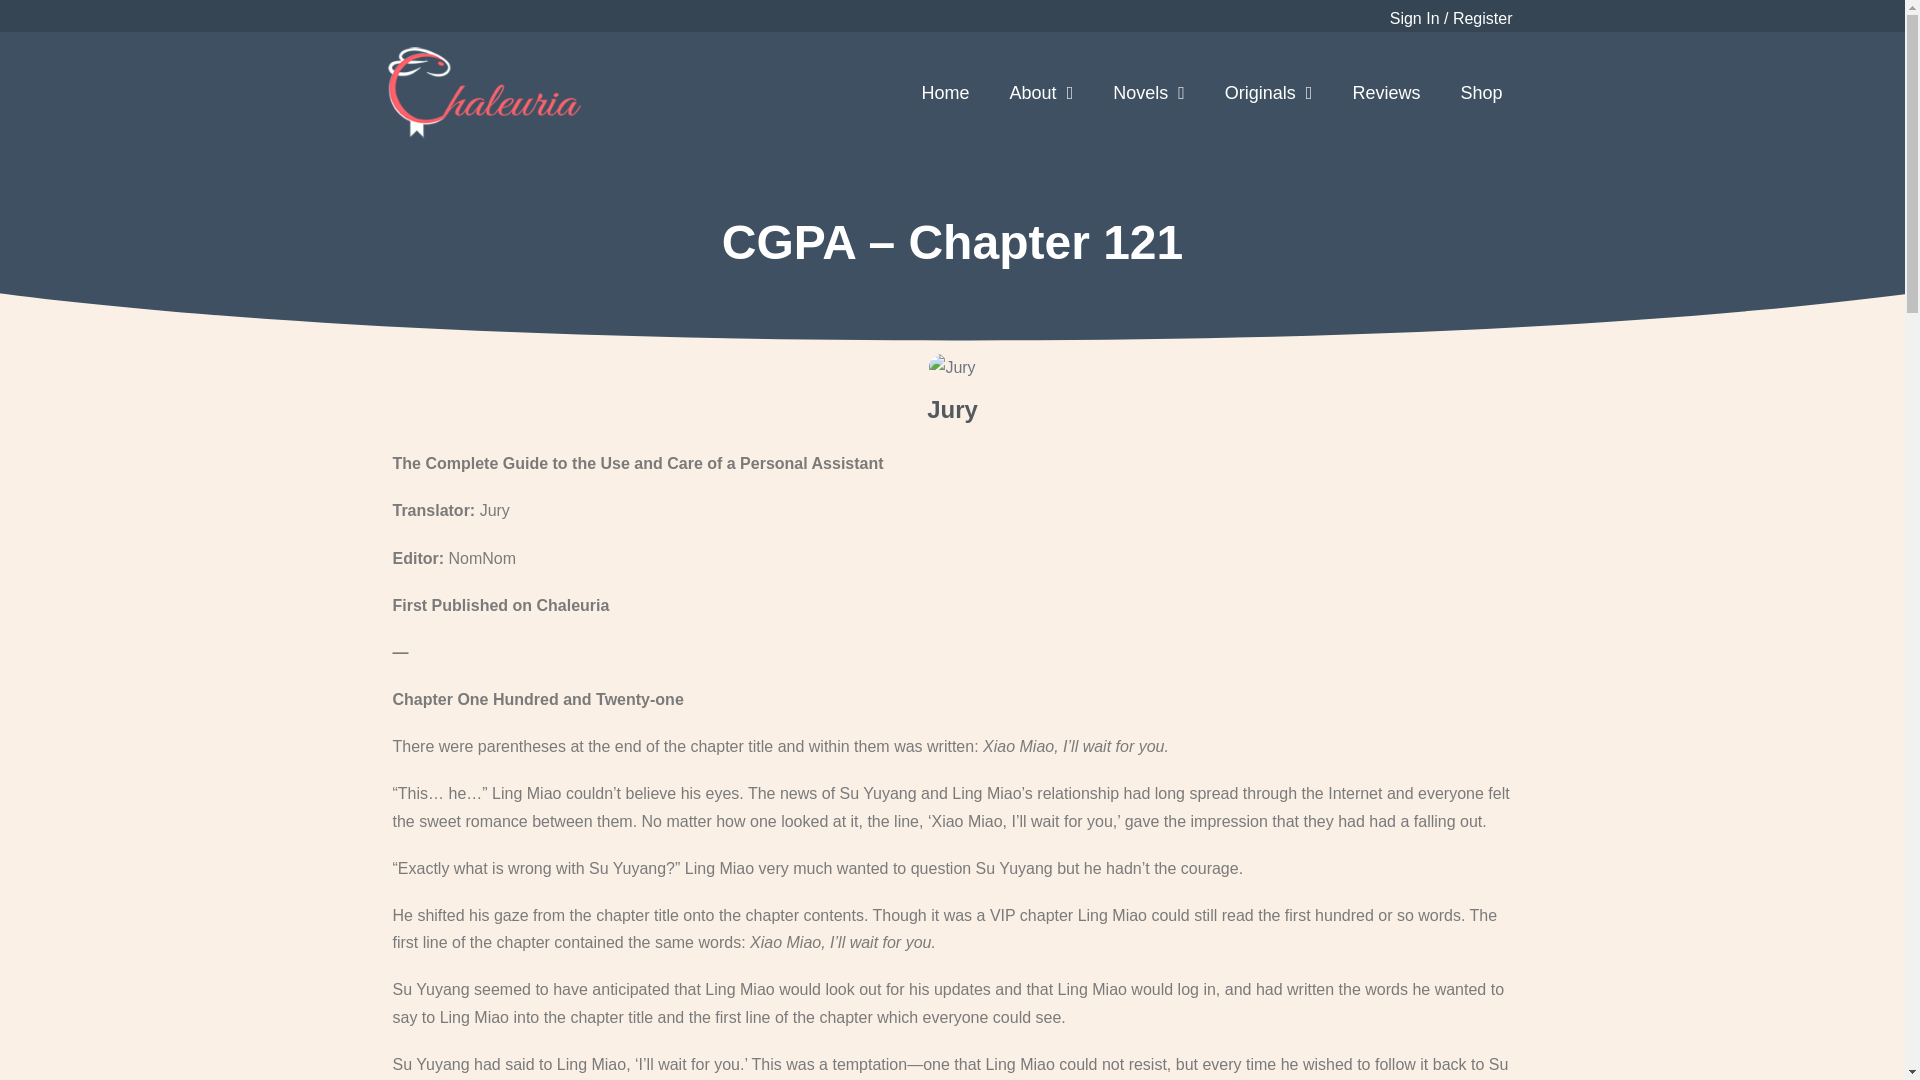 This screenshot has width=1920, height=1080. I want to click on Shop, so click(1481, 92).